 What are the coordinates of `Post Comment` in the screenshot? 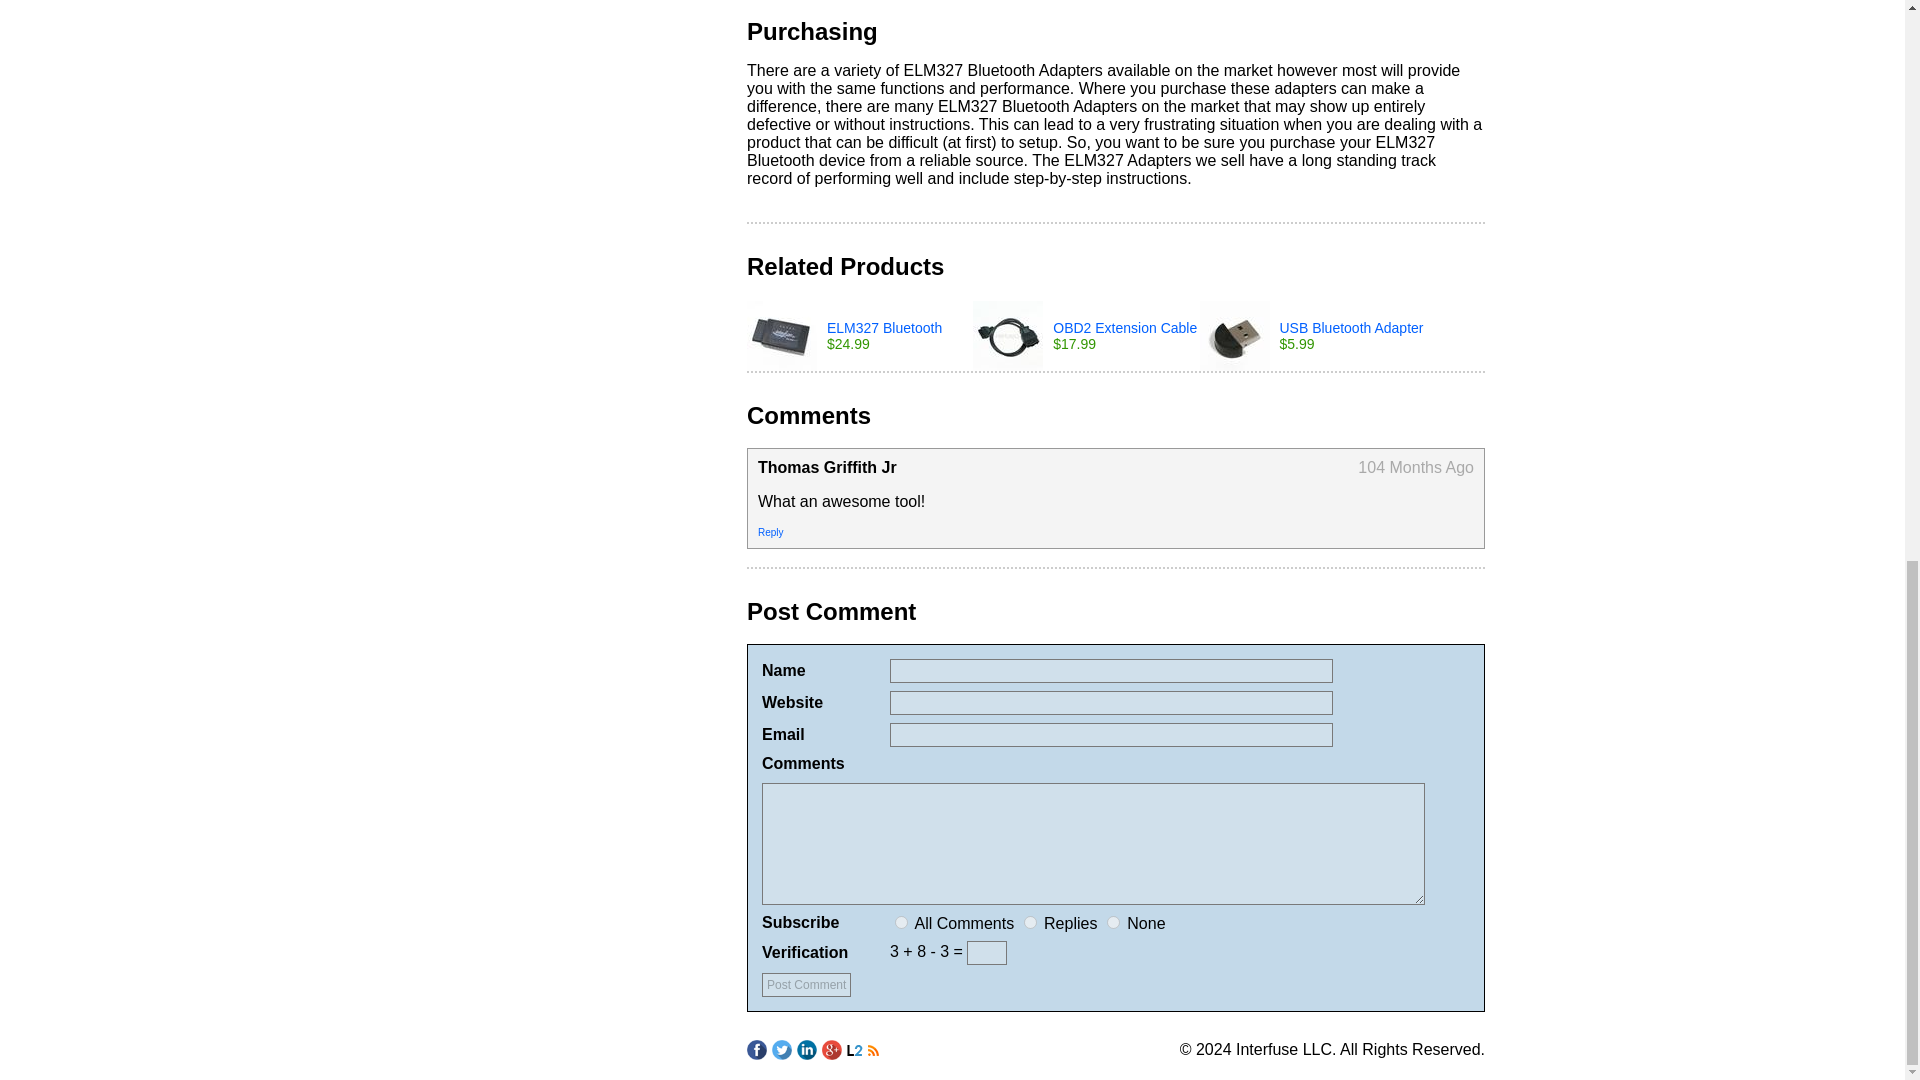 It's located at (806, 984).